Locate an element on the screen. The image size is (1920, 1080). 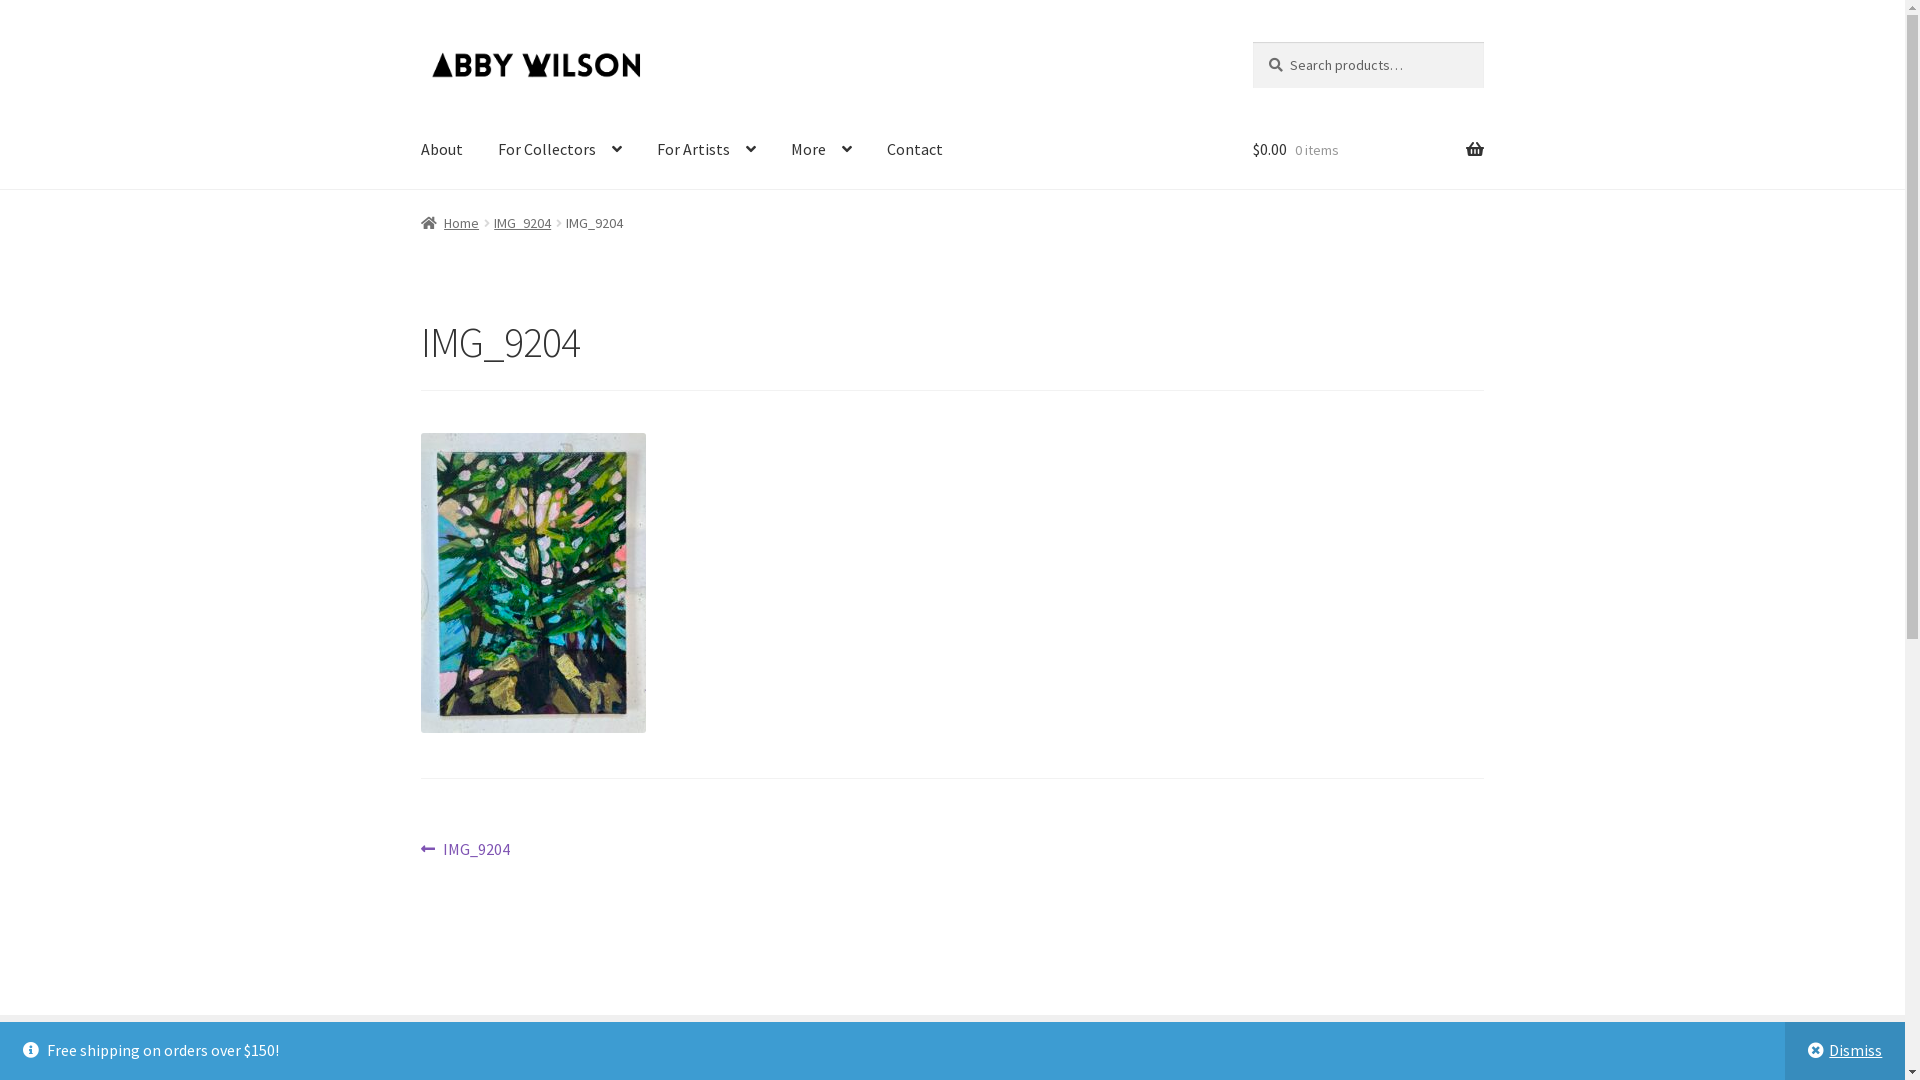
$0.00 0 items is located at coordinates (1368, 150).